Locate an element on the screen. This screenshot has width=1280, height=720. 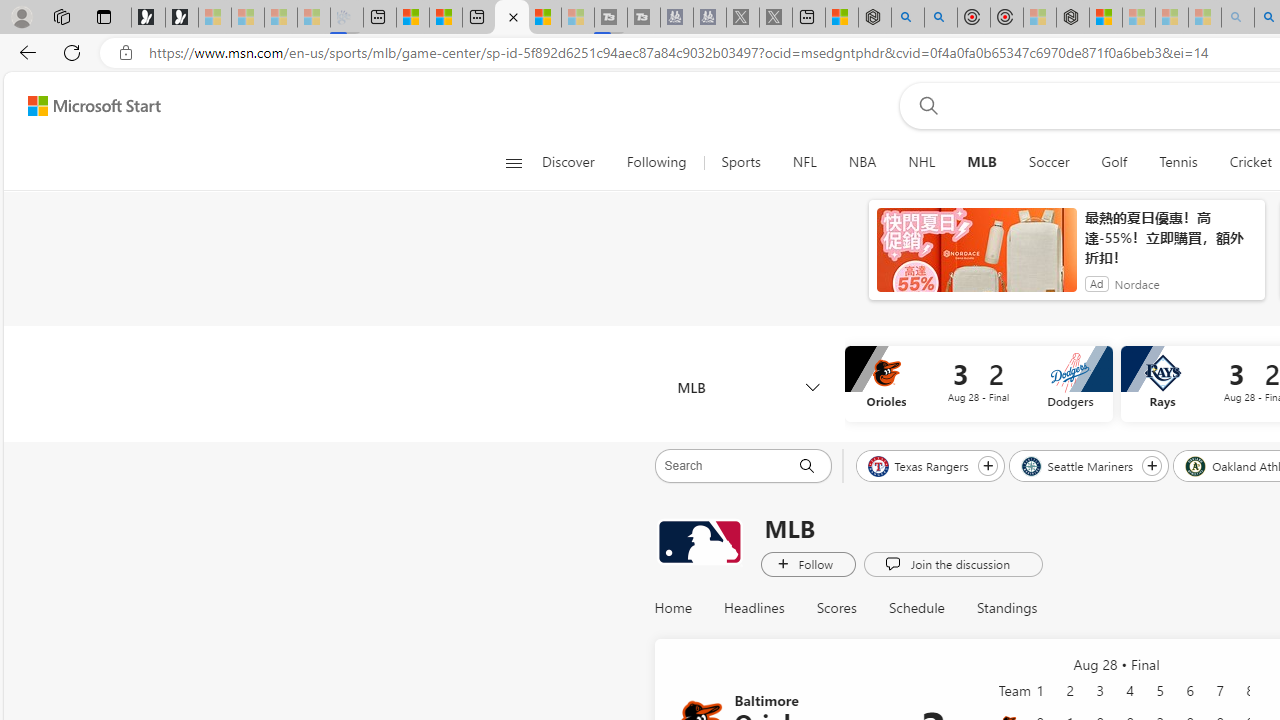
Follow Seattle Mariners is located at coordinates (1152, 465).